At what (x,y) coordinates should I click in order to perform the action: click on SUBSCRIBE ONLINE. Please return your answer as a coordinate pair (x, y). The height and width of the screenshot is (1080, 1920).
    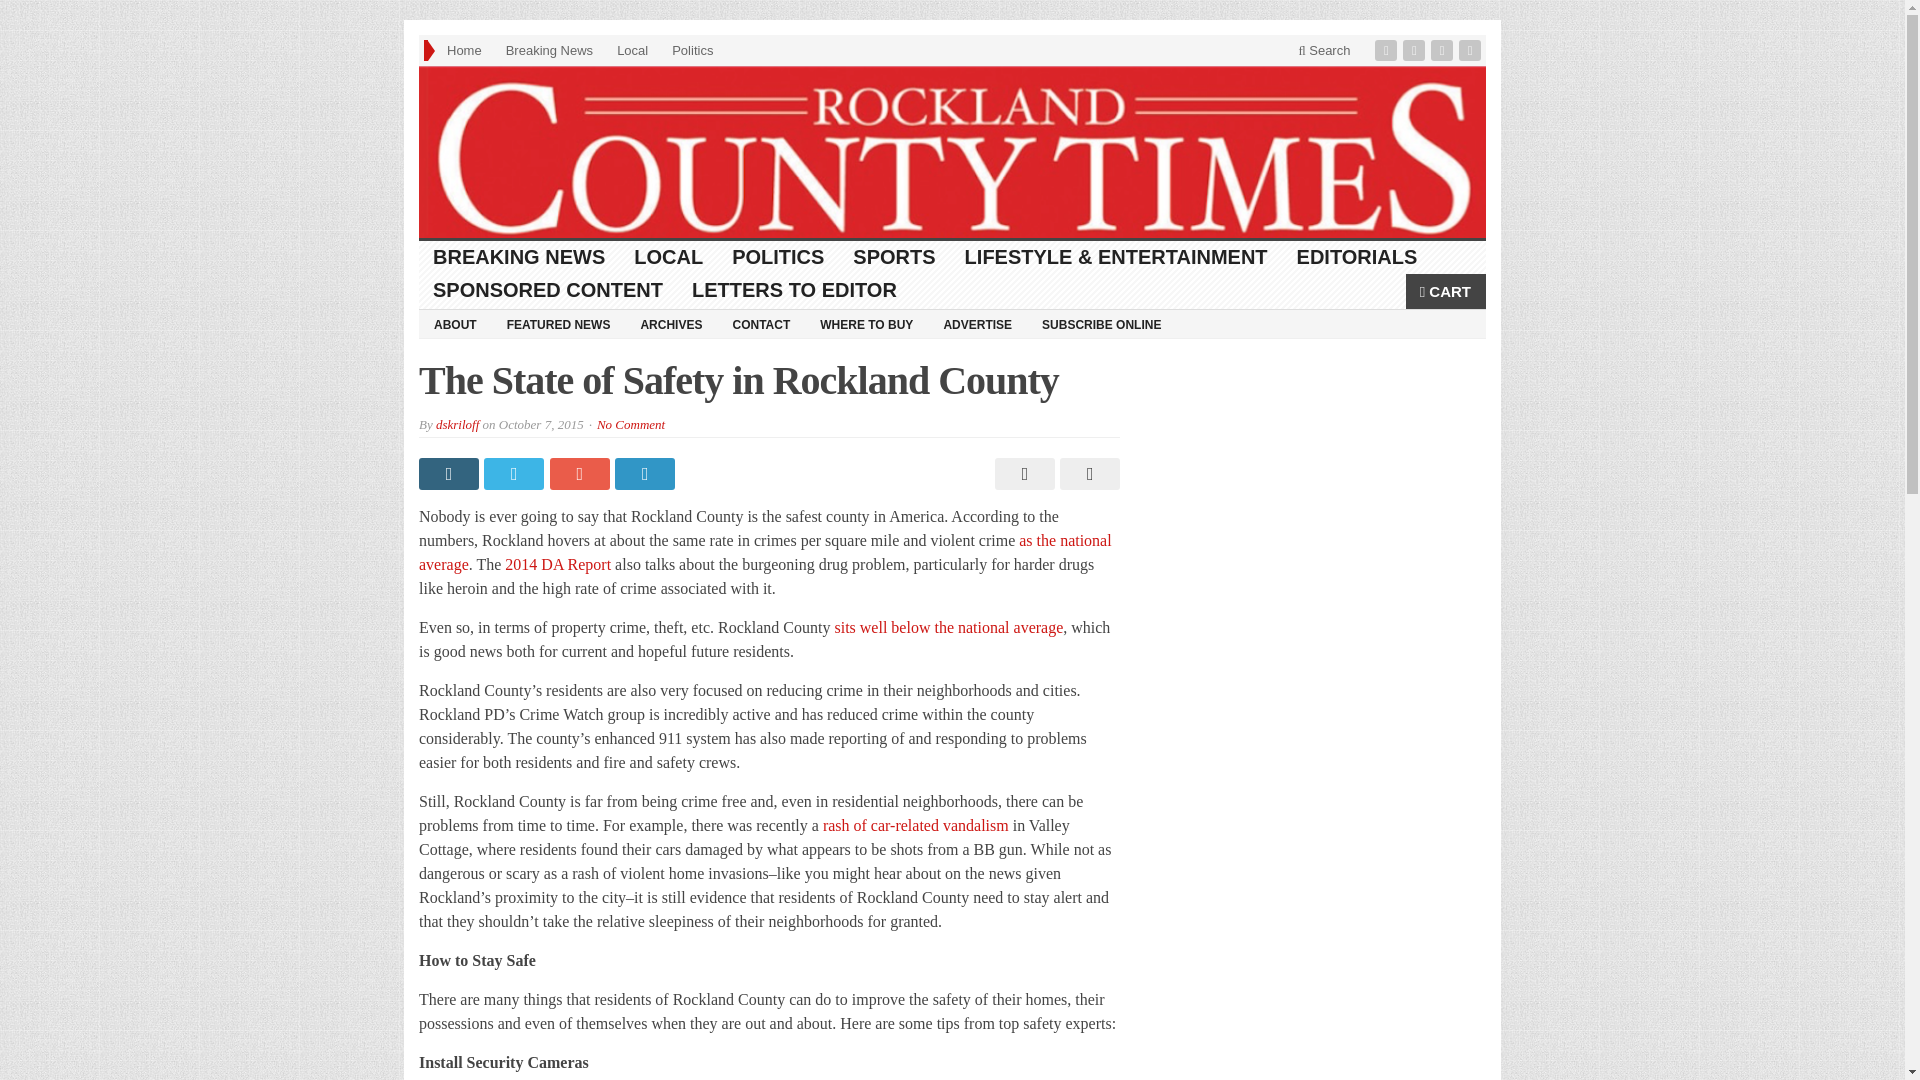
    Looking at the image, I should click on (1101, 324).